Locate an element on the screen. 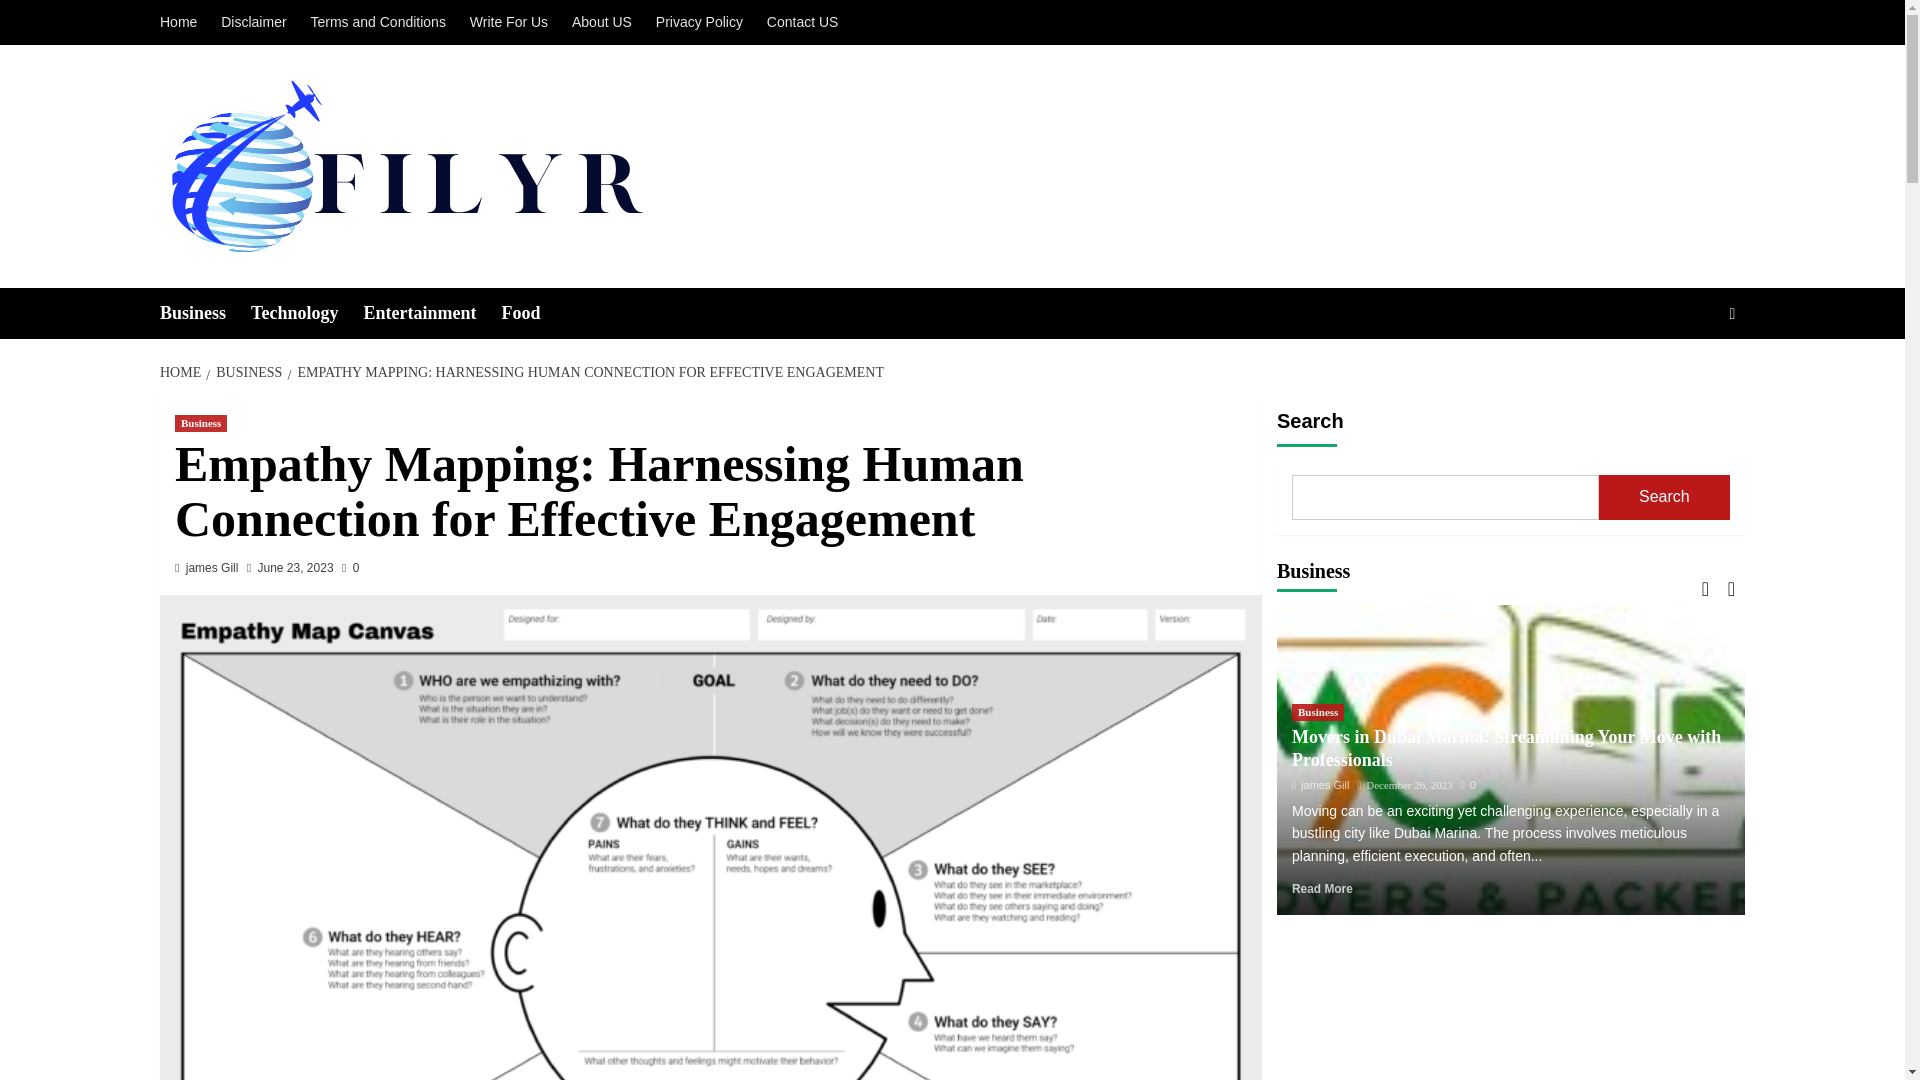 The image size is (1920, 1080). June 23, 2023 is located at coordinates (296, 567).